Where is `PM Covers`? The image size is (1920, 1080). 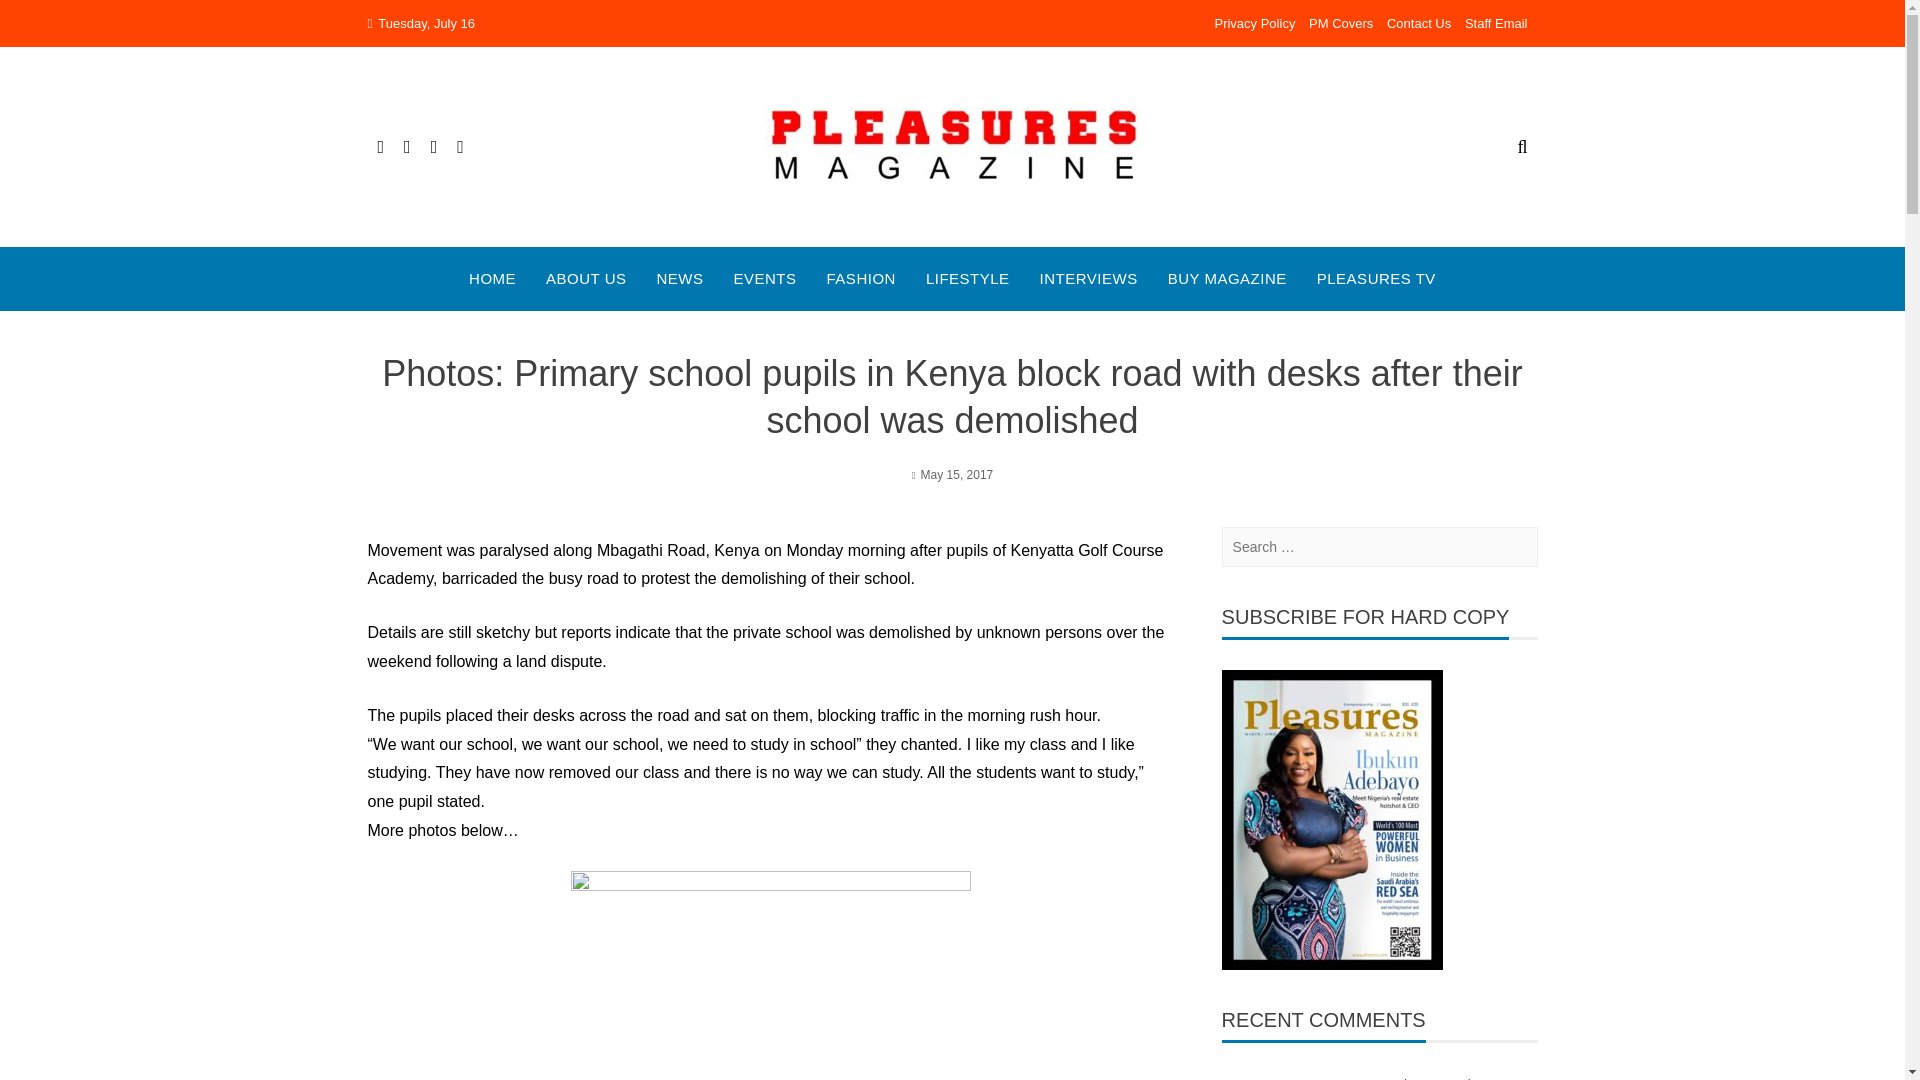 PM Covers is located at coordinates (1340, 24).